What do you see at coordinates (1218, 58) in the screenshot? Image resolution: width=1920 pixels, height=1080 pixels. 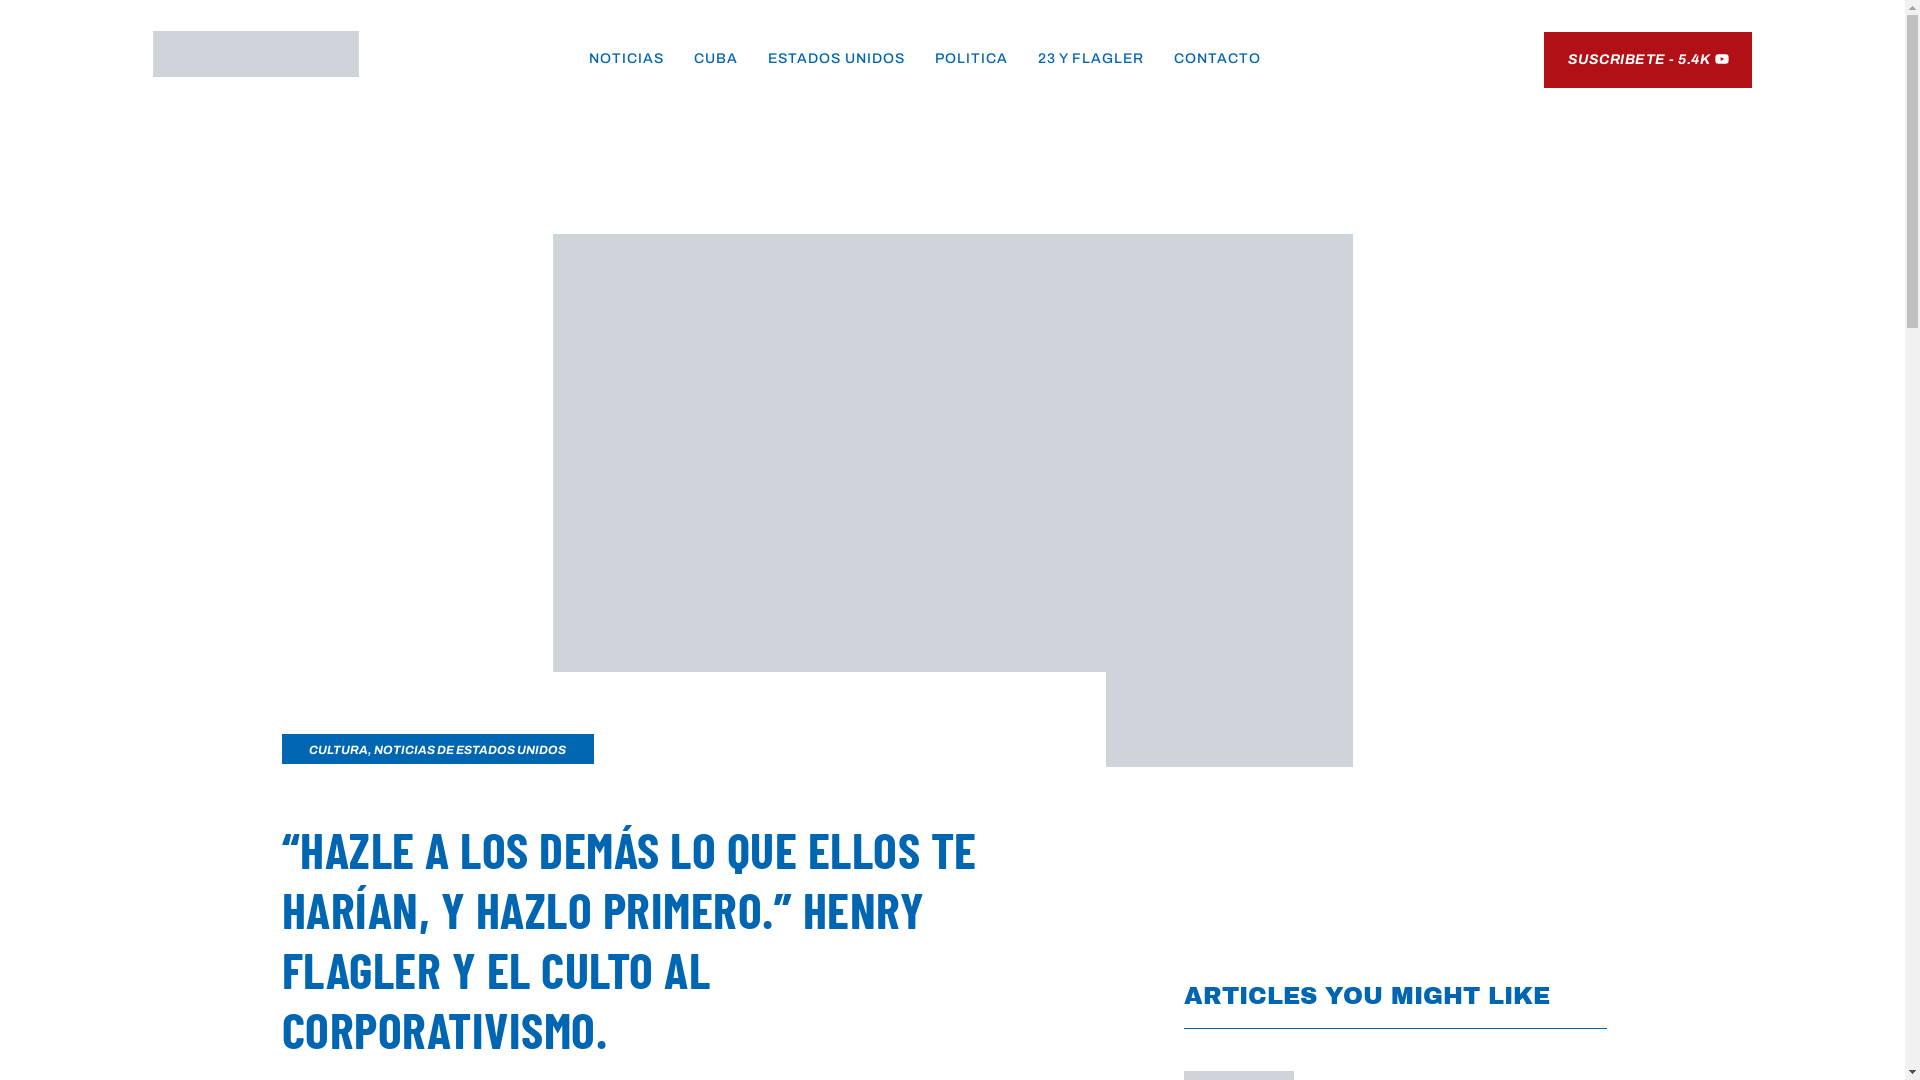 I see `CONTACTO` at bounding box center [1218, 58].